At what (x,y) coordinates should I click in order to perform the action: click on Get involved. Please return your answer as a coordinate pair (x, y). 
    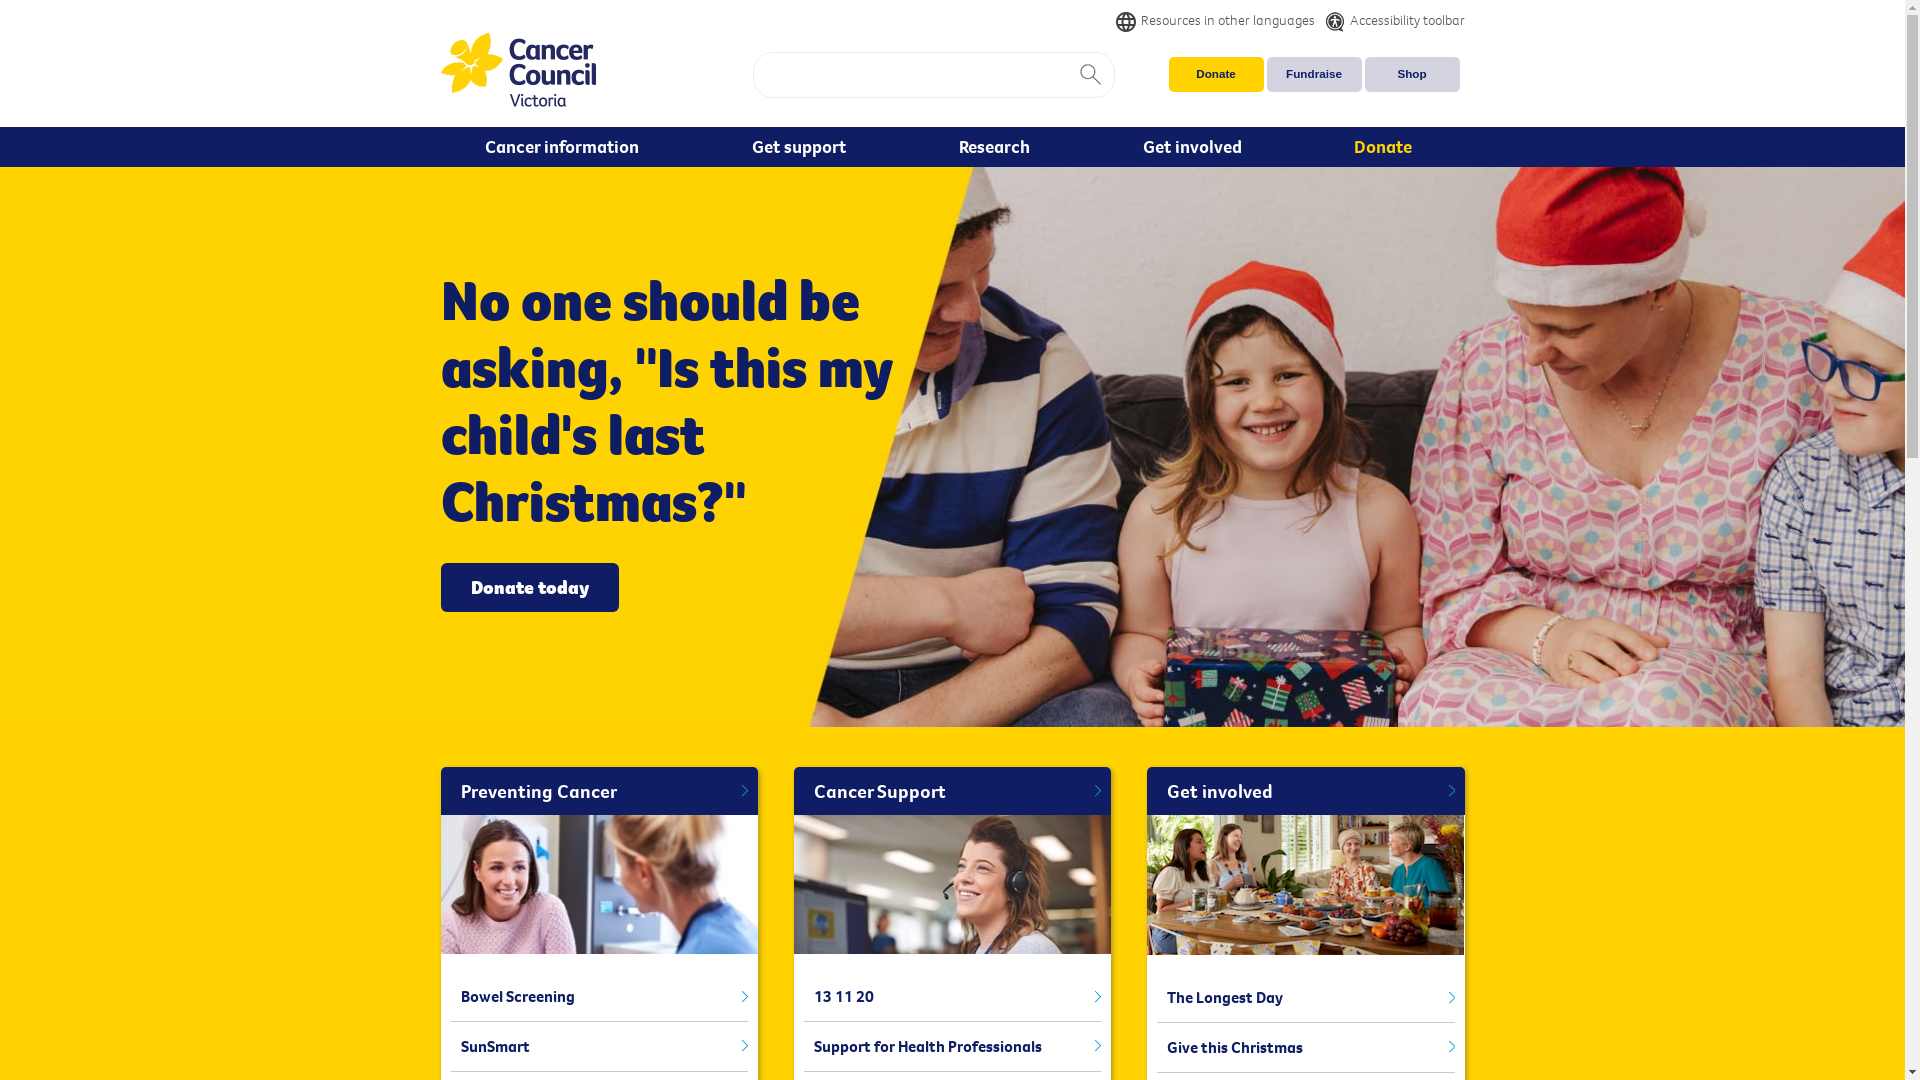
    Looking at the image, I should click on (1196, 147).